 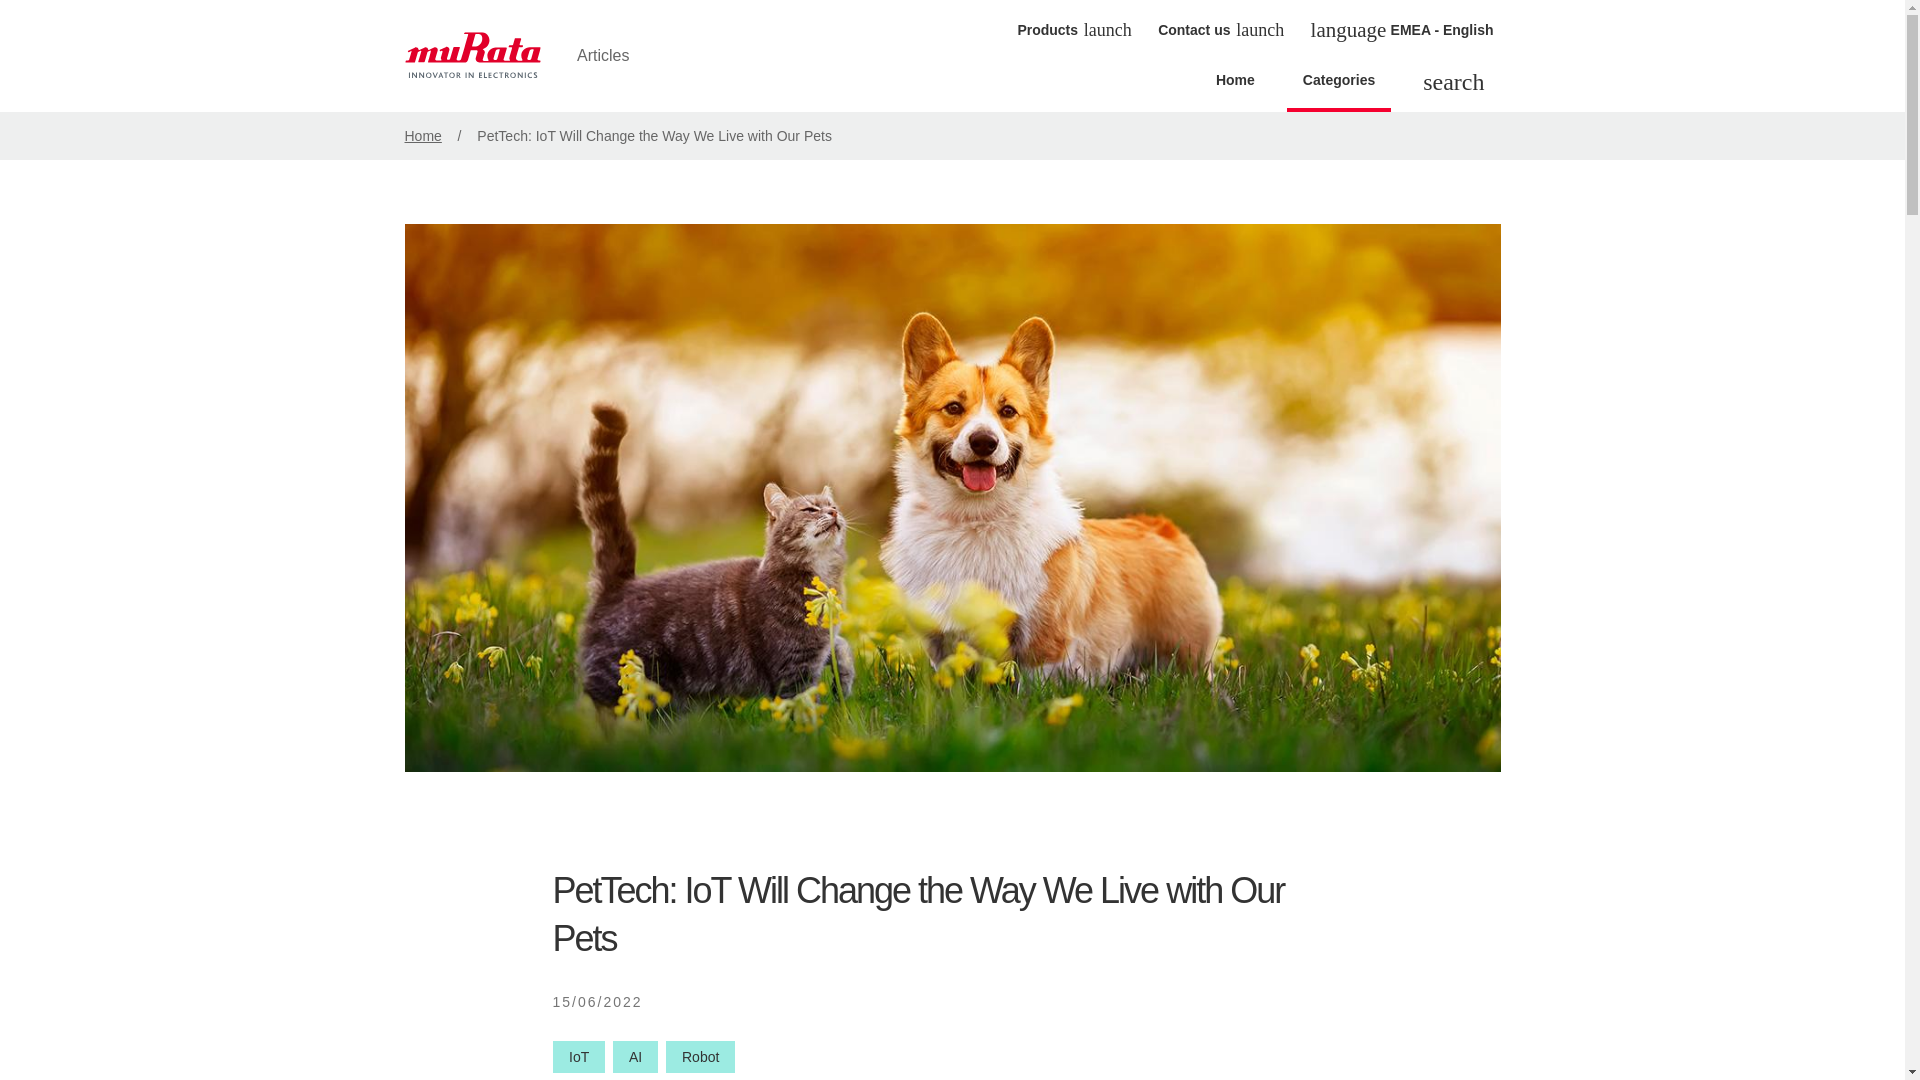 What do you see at coordinates (1218, 29) in the screenshot?
I see `Contact us launch` at bounding box center [1218, 29].